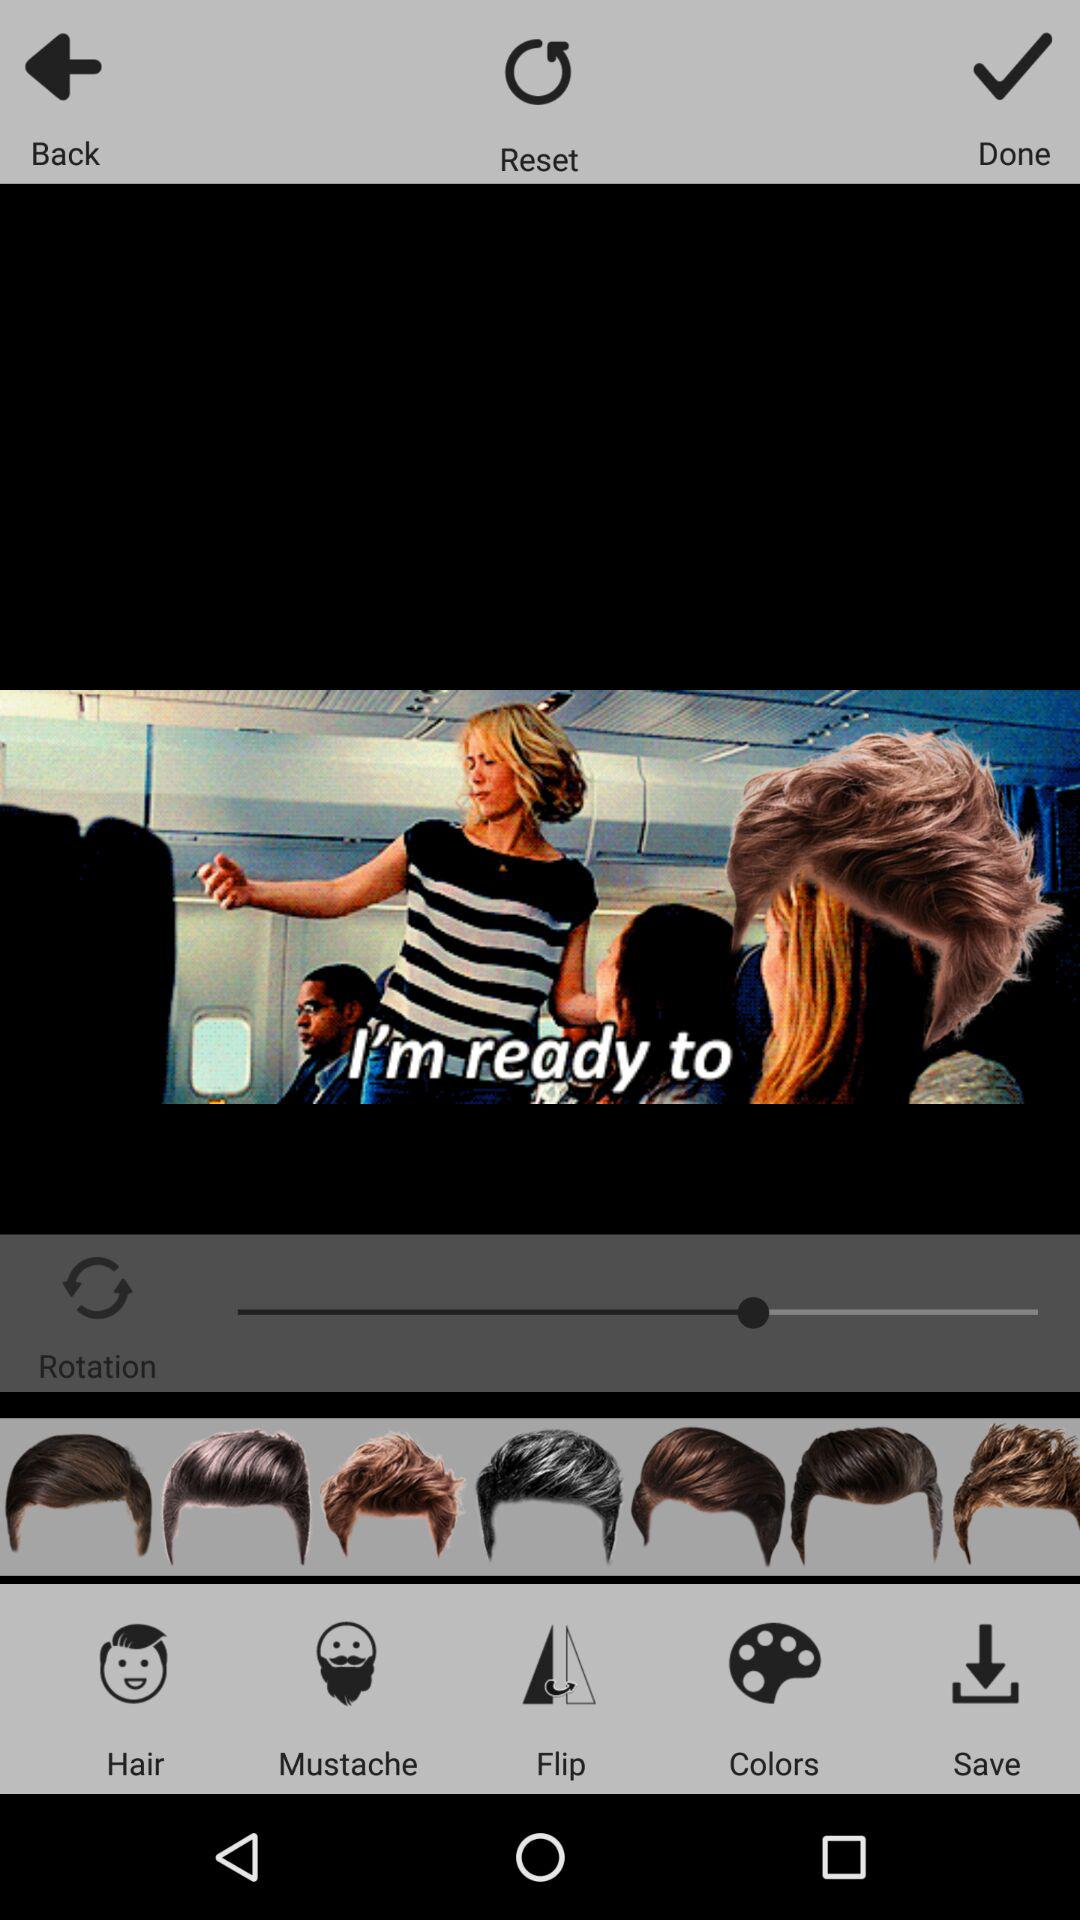  Describe the element at coordinates (1014, 66) in the screenshot. I see `turn off the icon above the done item` at that location.